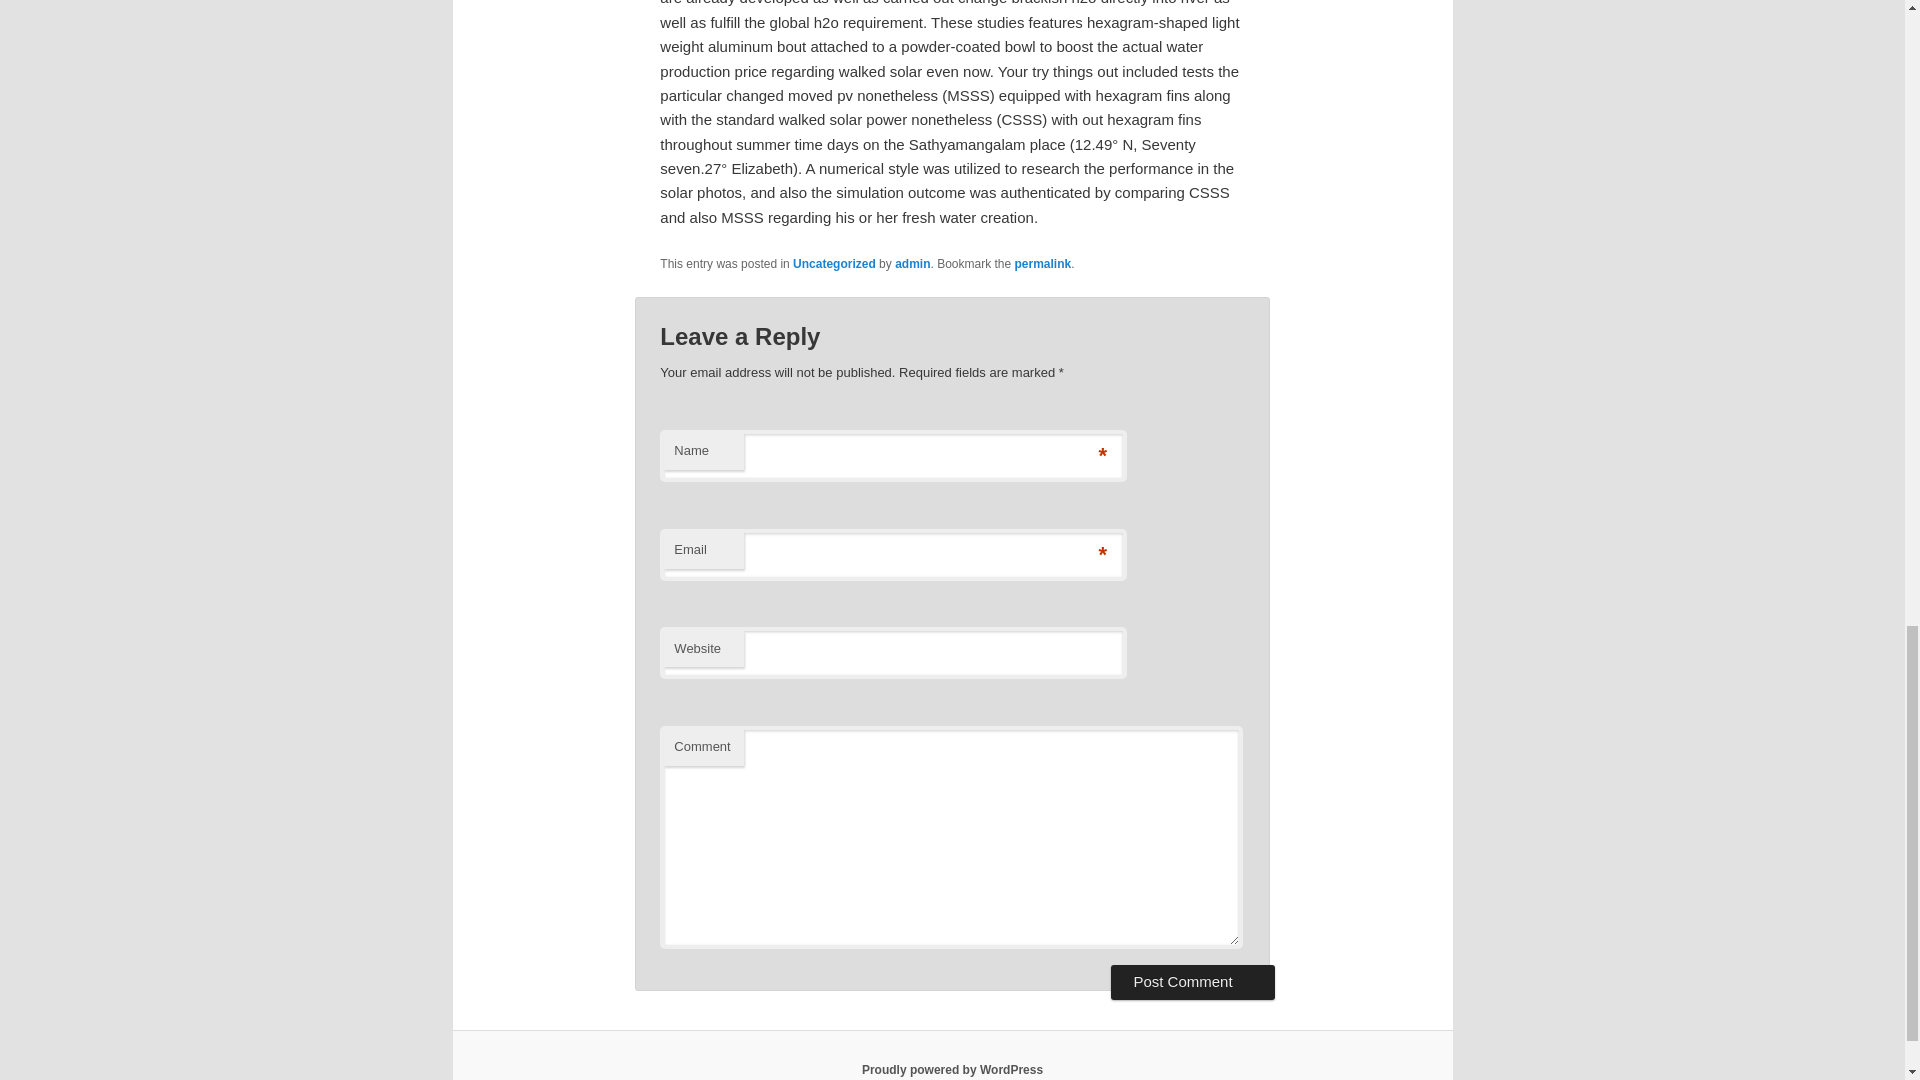  Describe the element at coordinates (912, 264) in the screenshot. I see `admin` at that location.